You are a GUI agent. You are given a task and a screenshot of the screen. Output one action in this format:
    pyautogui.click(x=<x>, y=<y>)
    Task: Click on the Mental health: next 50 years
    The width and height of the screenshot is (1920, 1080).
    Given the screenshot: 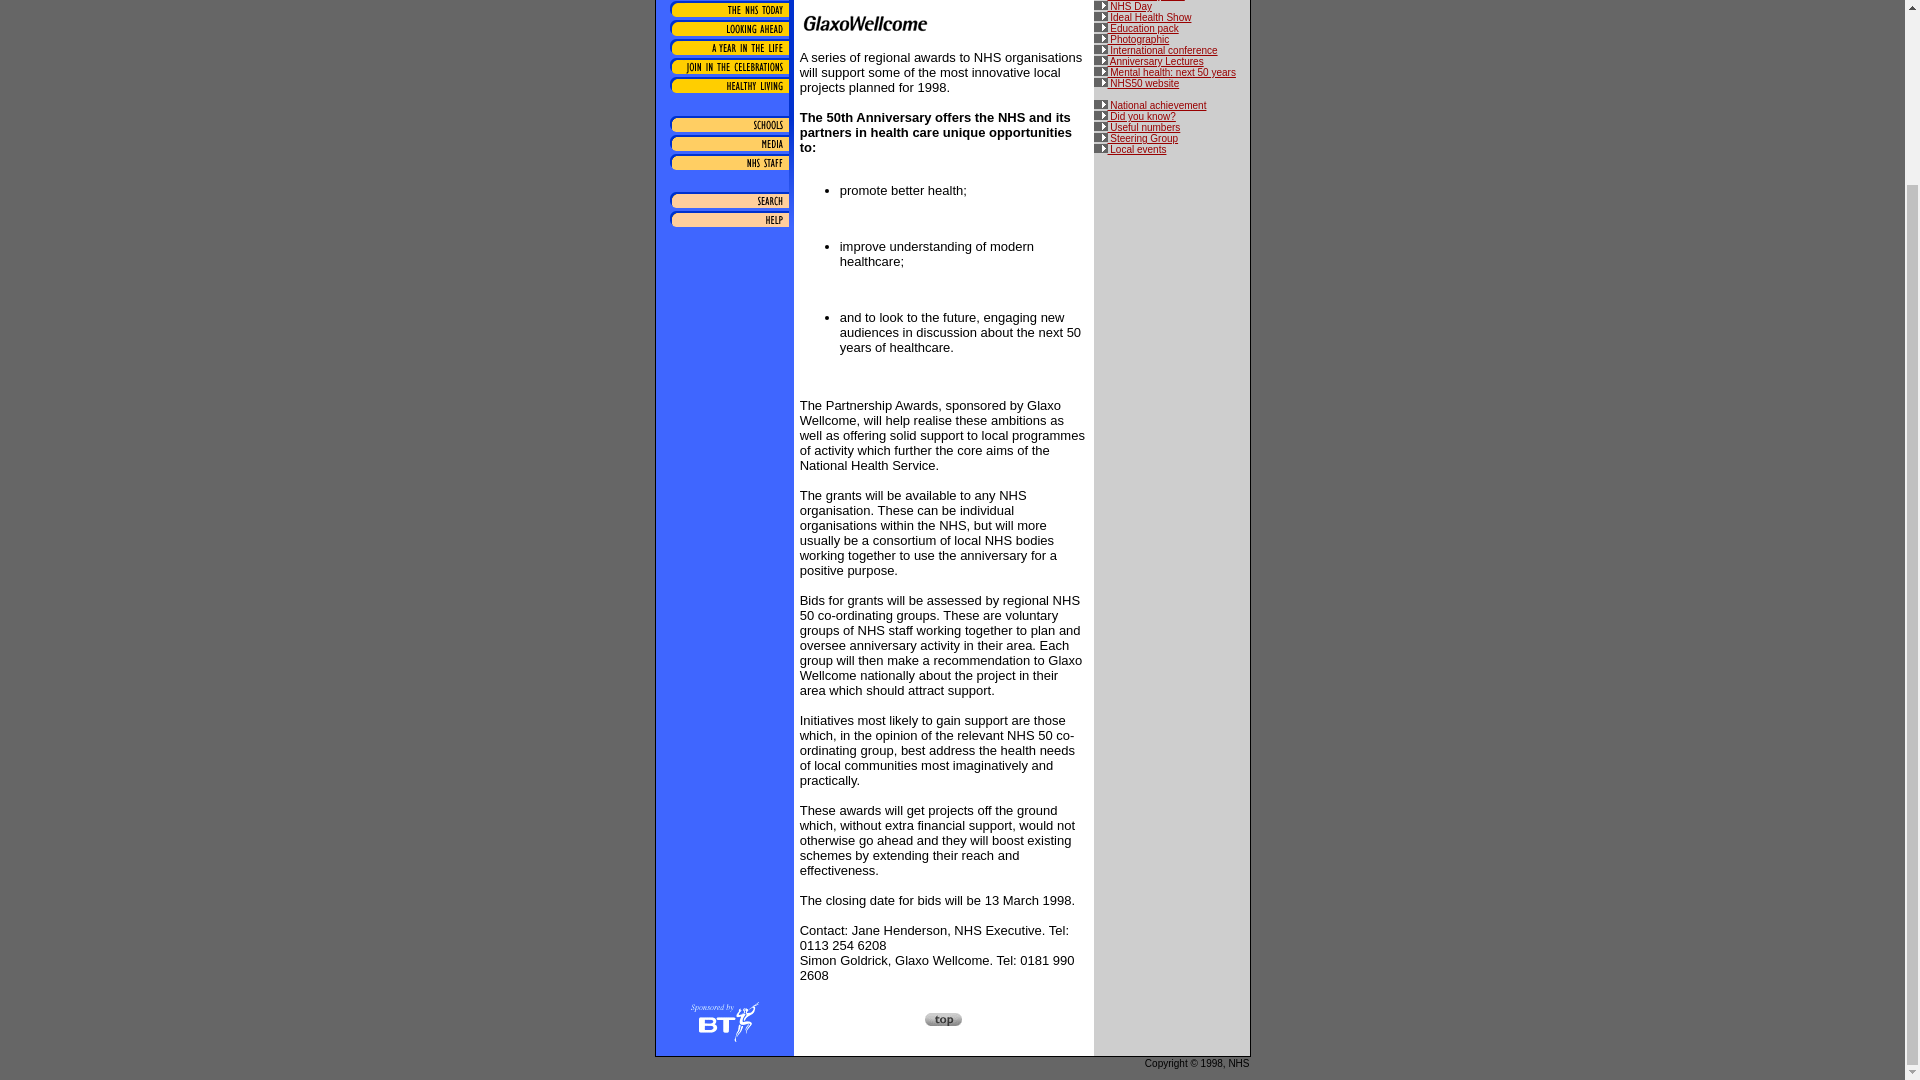 What is the action you would take?
    pyautogui.click(x=1165, y=72)
    